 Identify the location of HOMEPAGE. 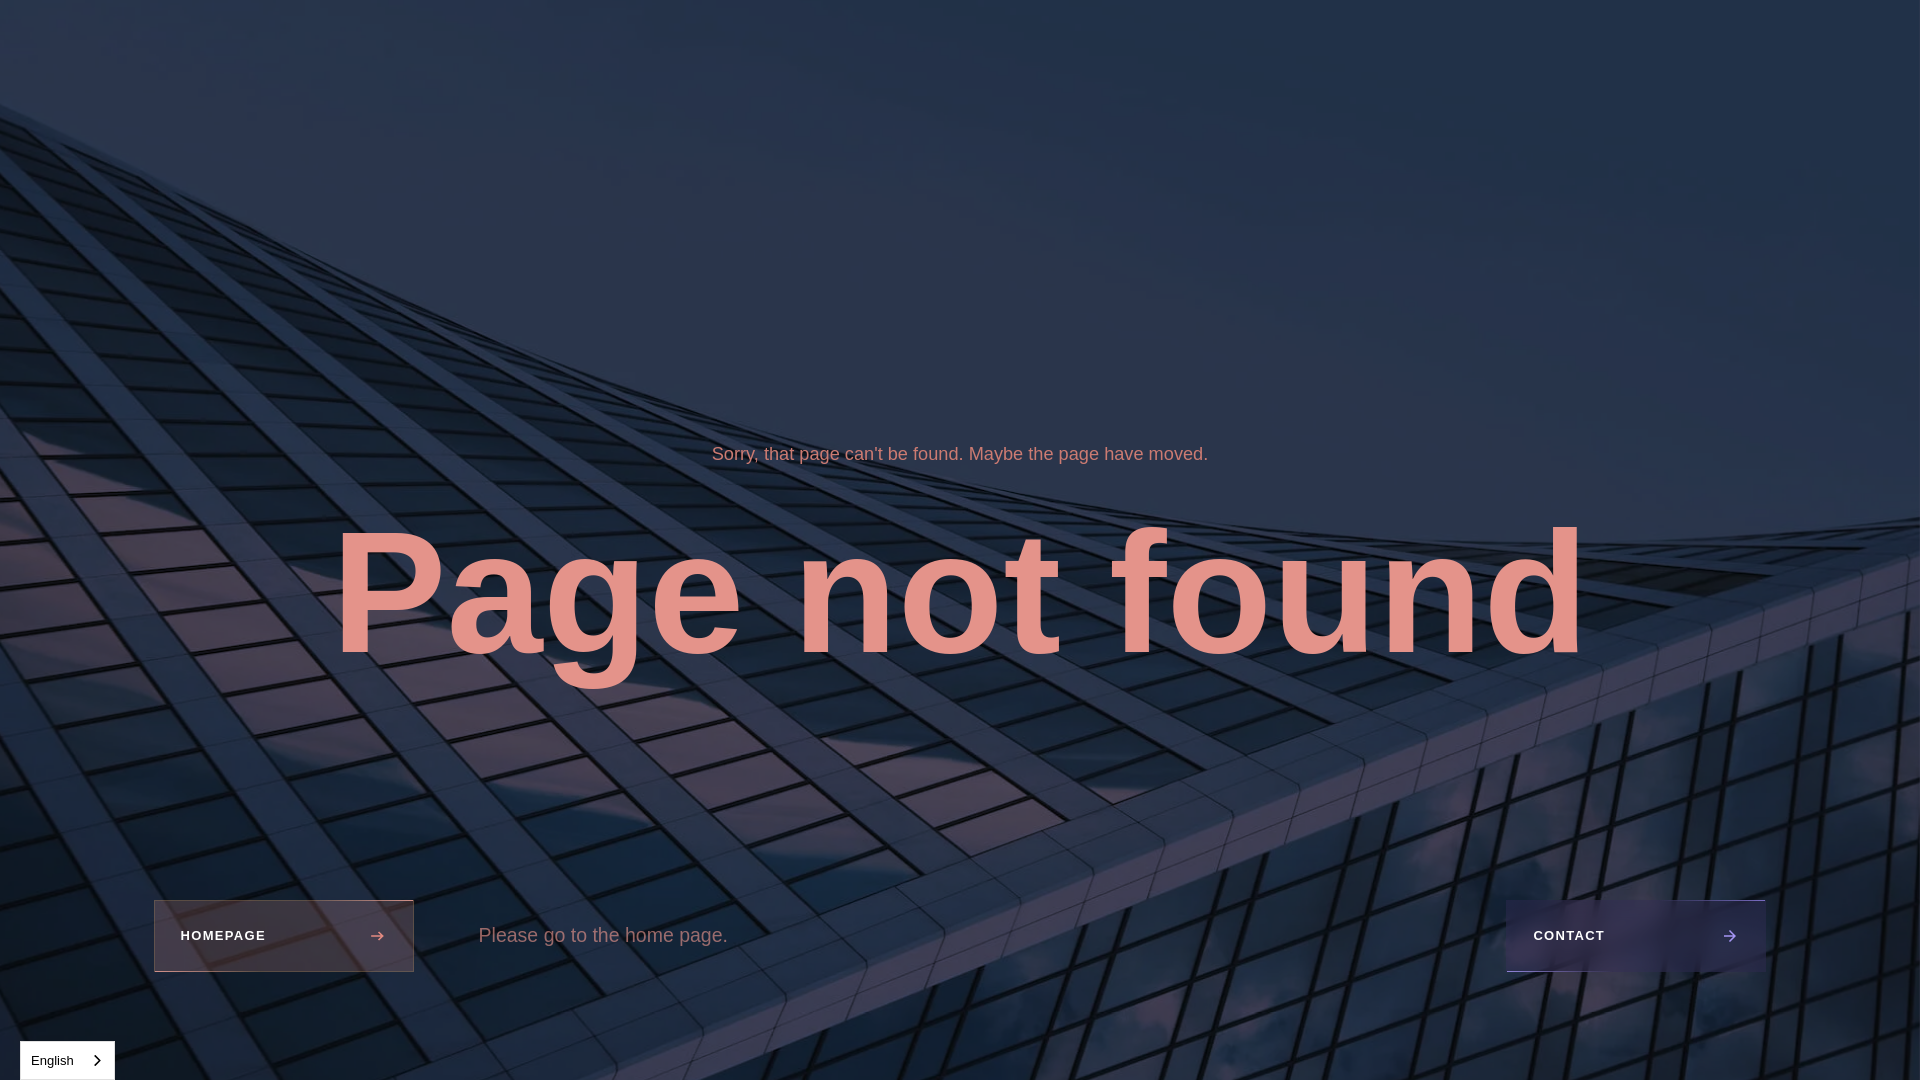
(284, 936).